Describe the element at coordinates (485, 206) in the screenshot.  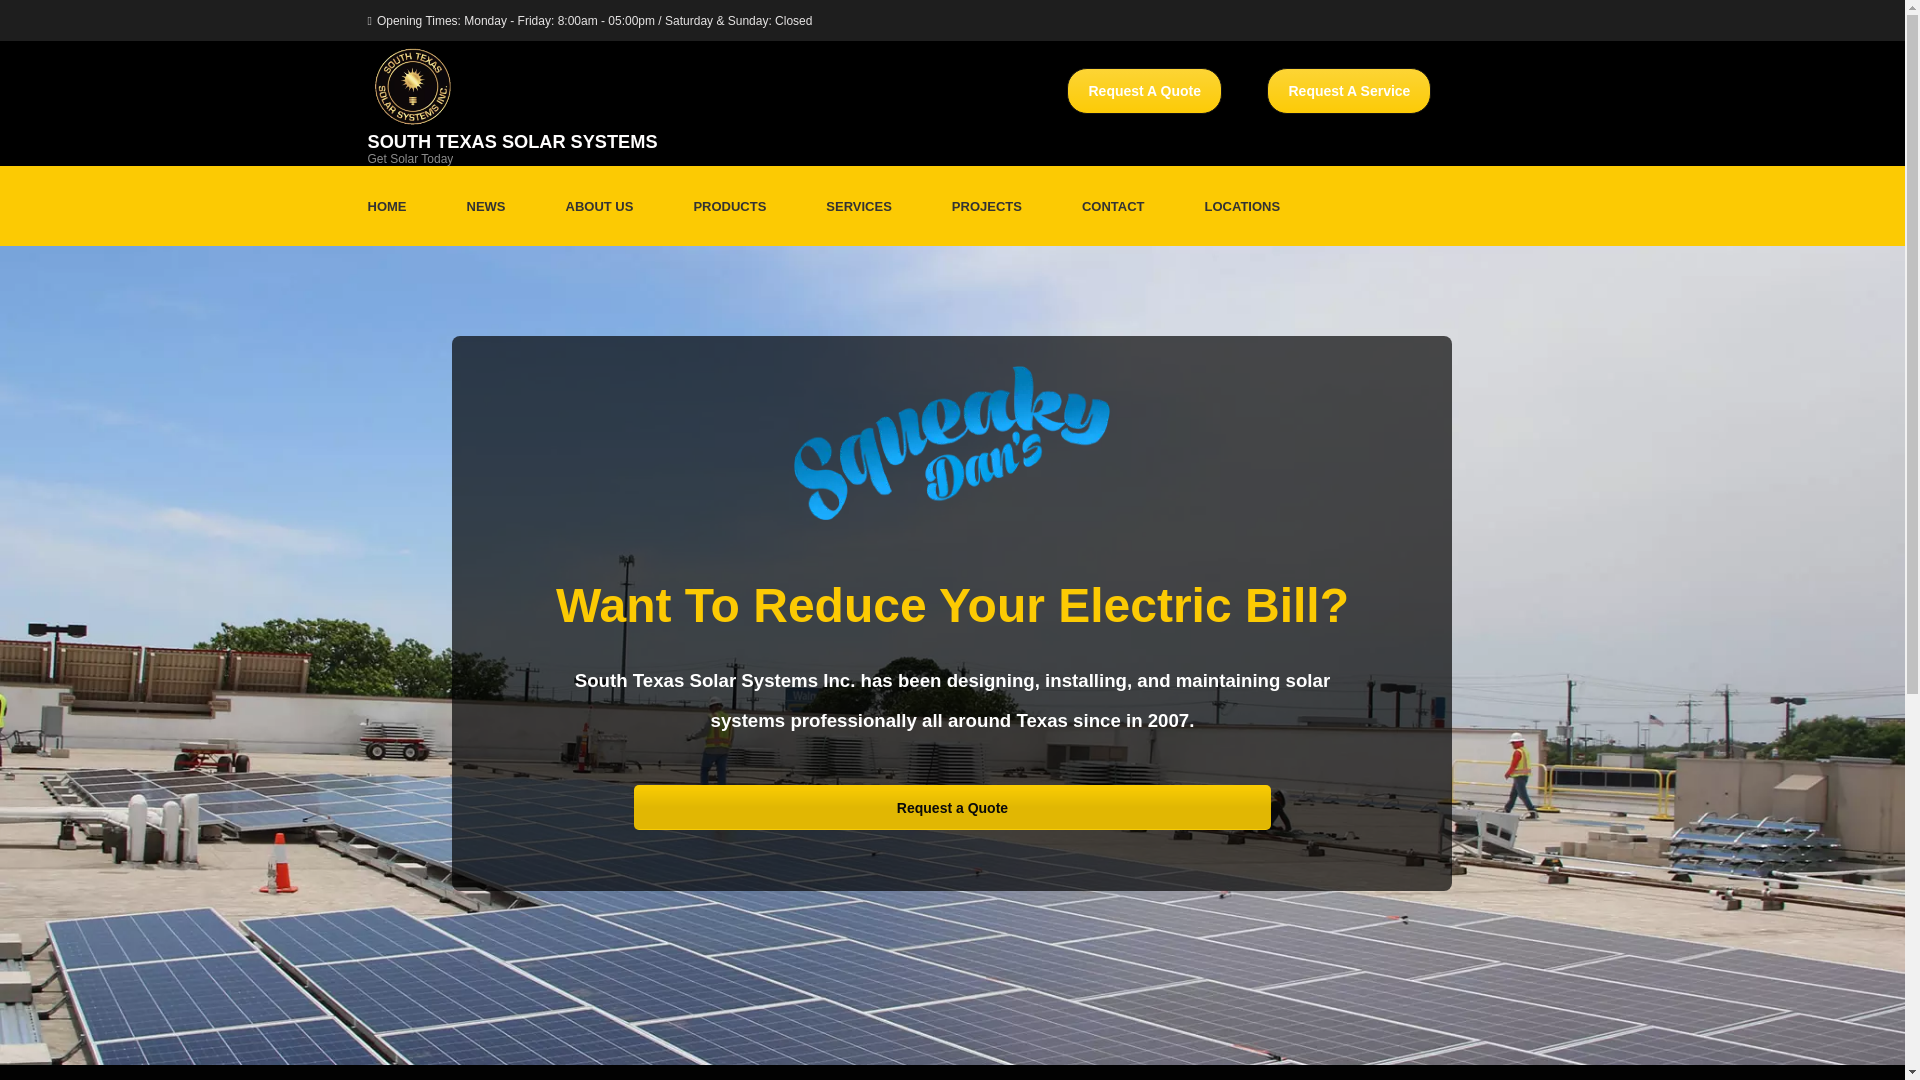
I see `NEWS` at that location.